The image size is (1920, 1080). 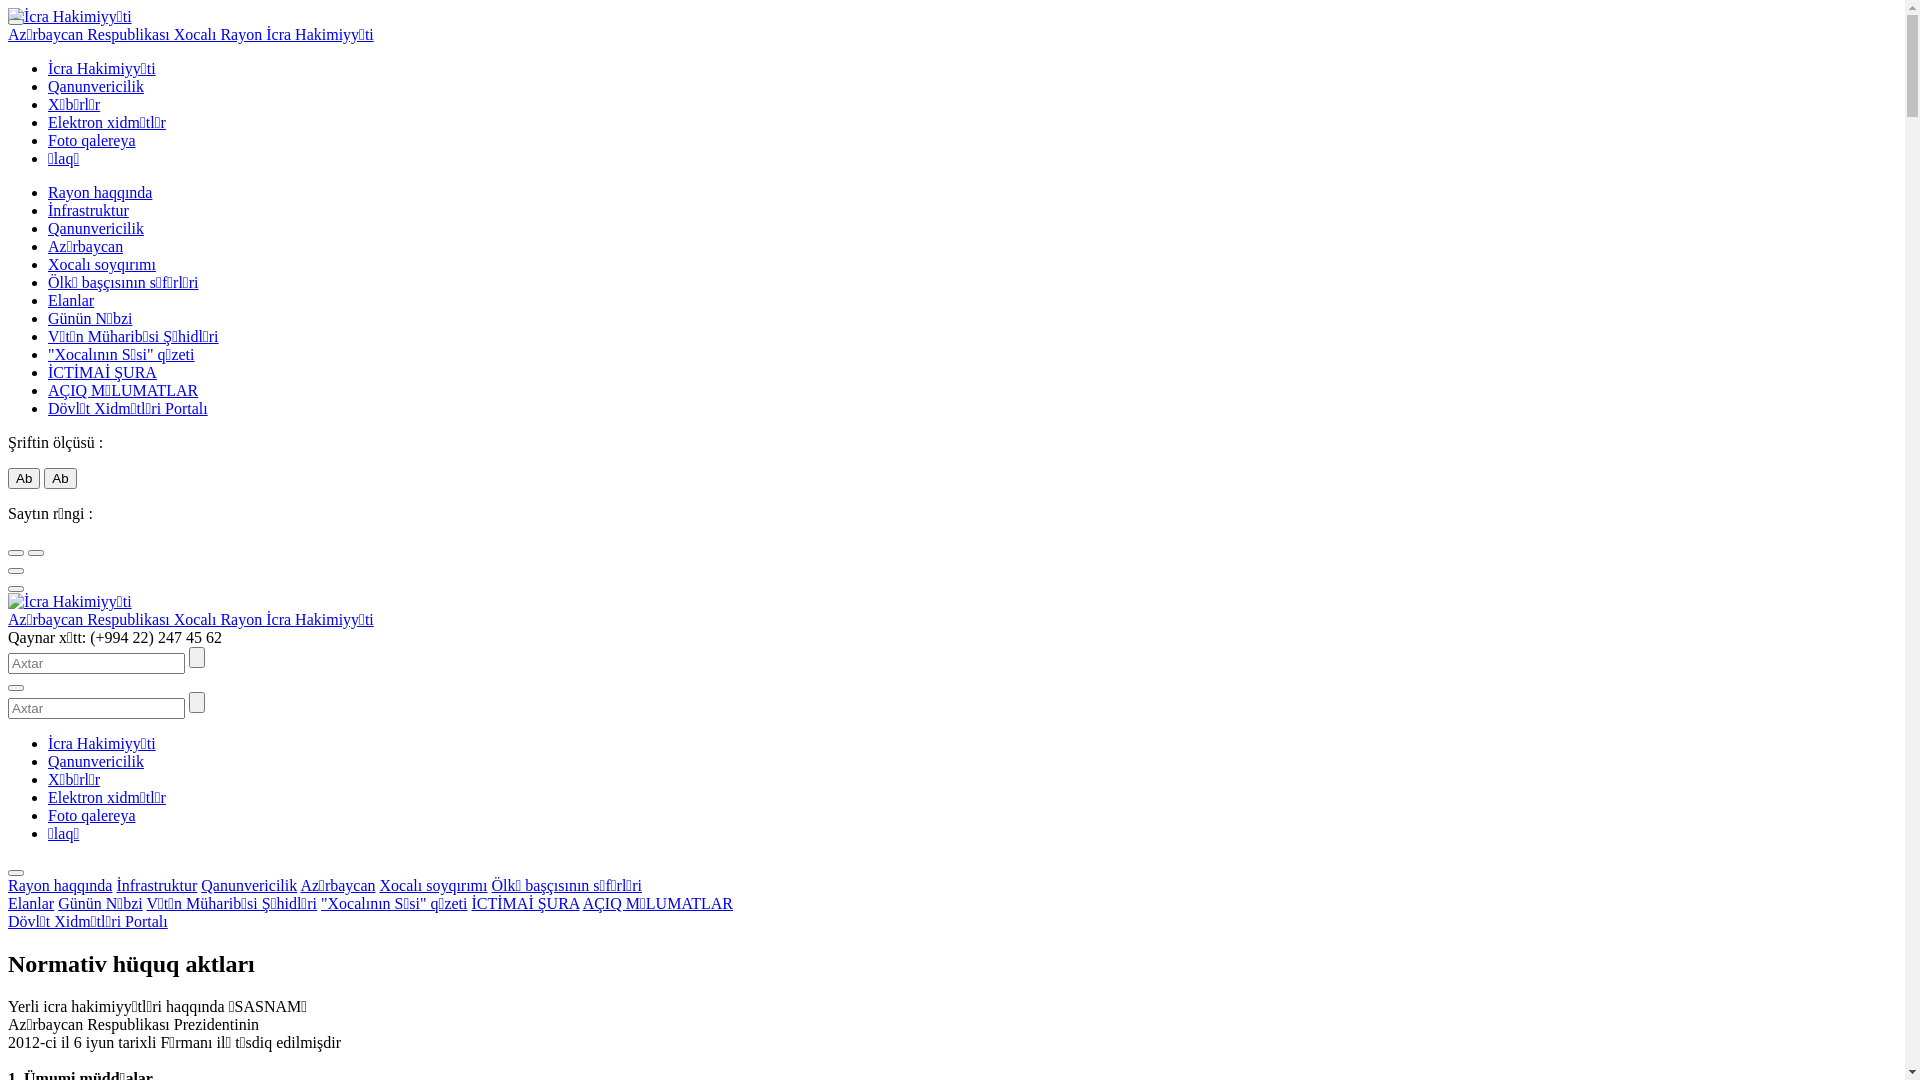 I want to click on Qanunvericilik, so click(x=96, y=86).